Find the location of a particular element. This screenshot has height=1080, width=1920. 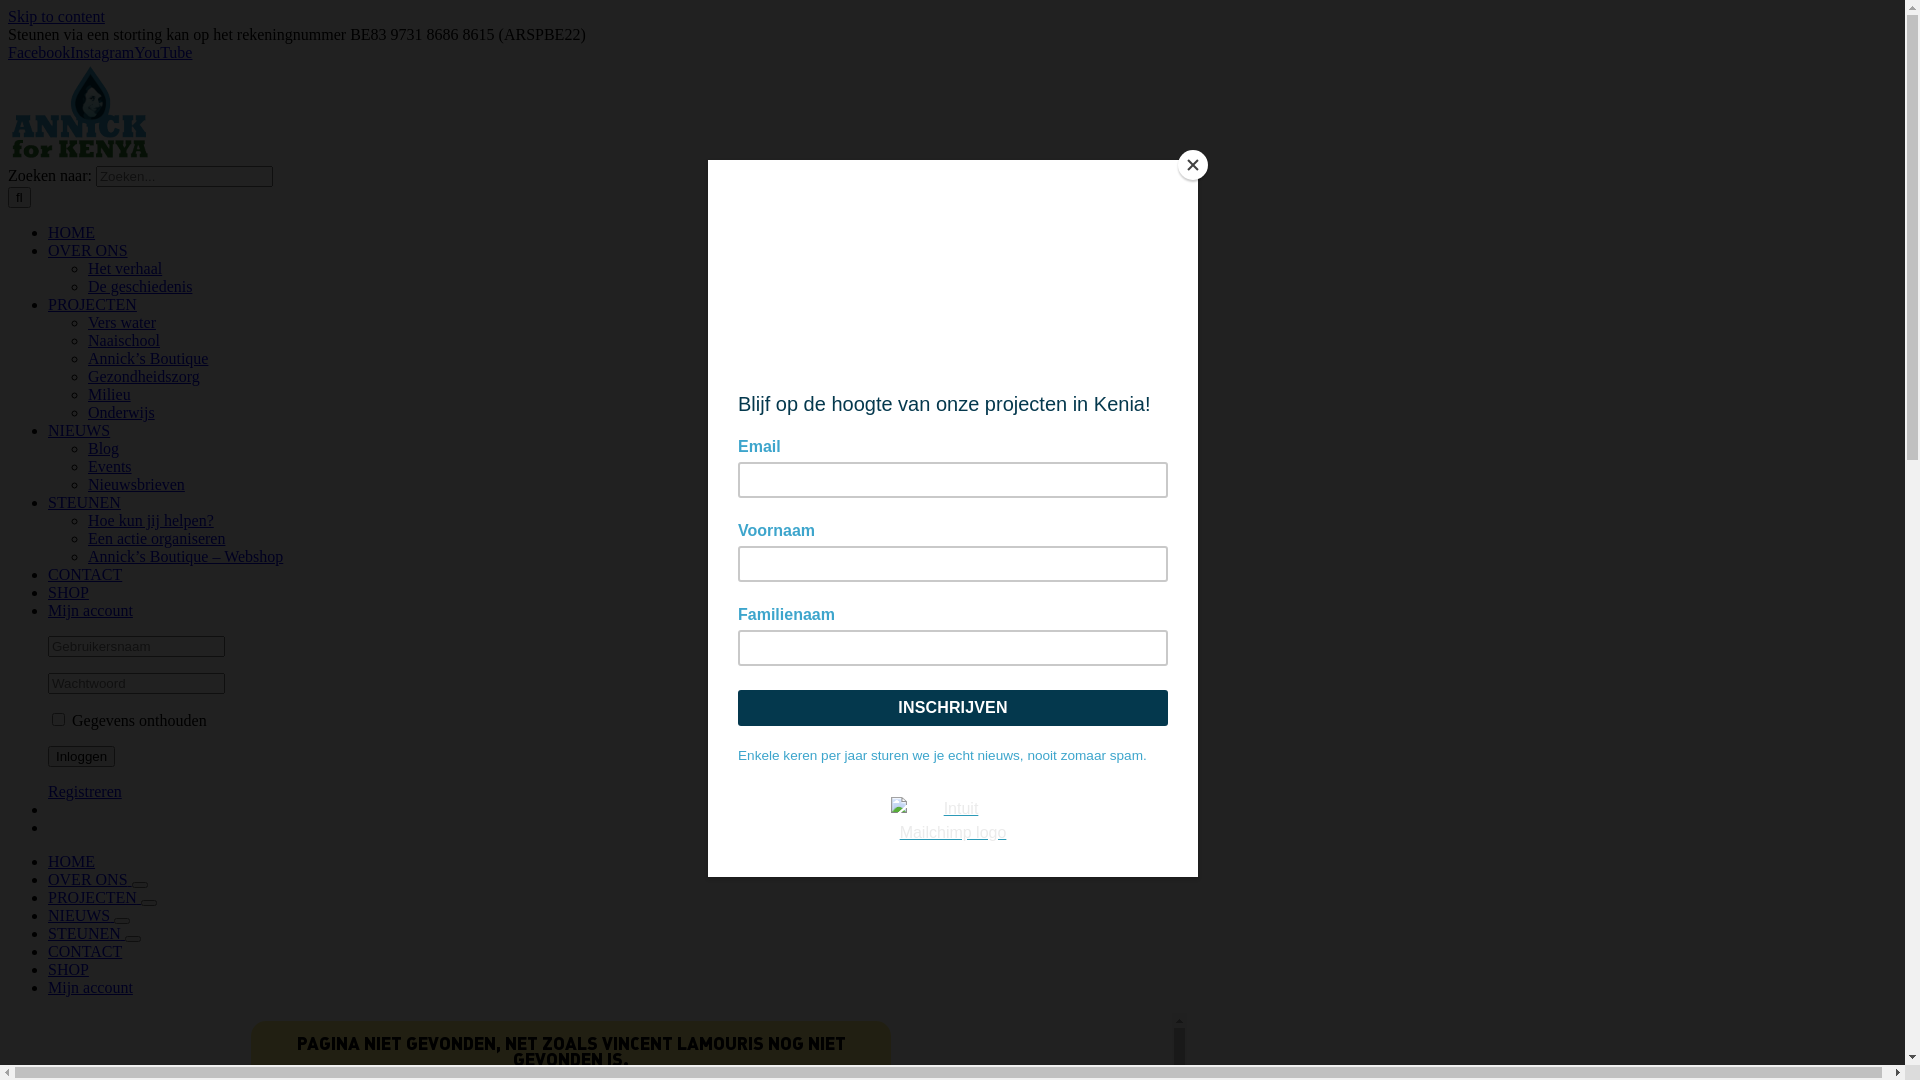

OVER ONS is located at coordinates (88, 250).